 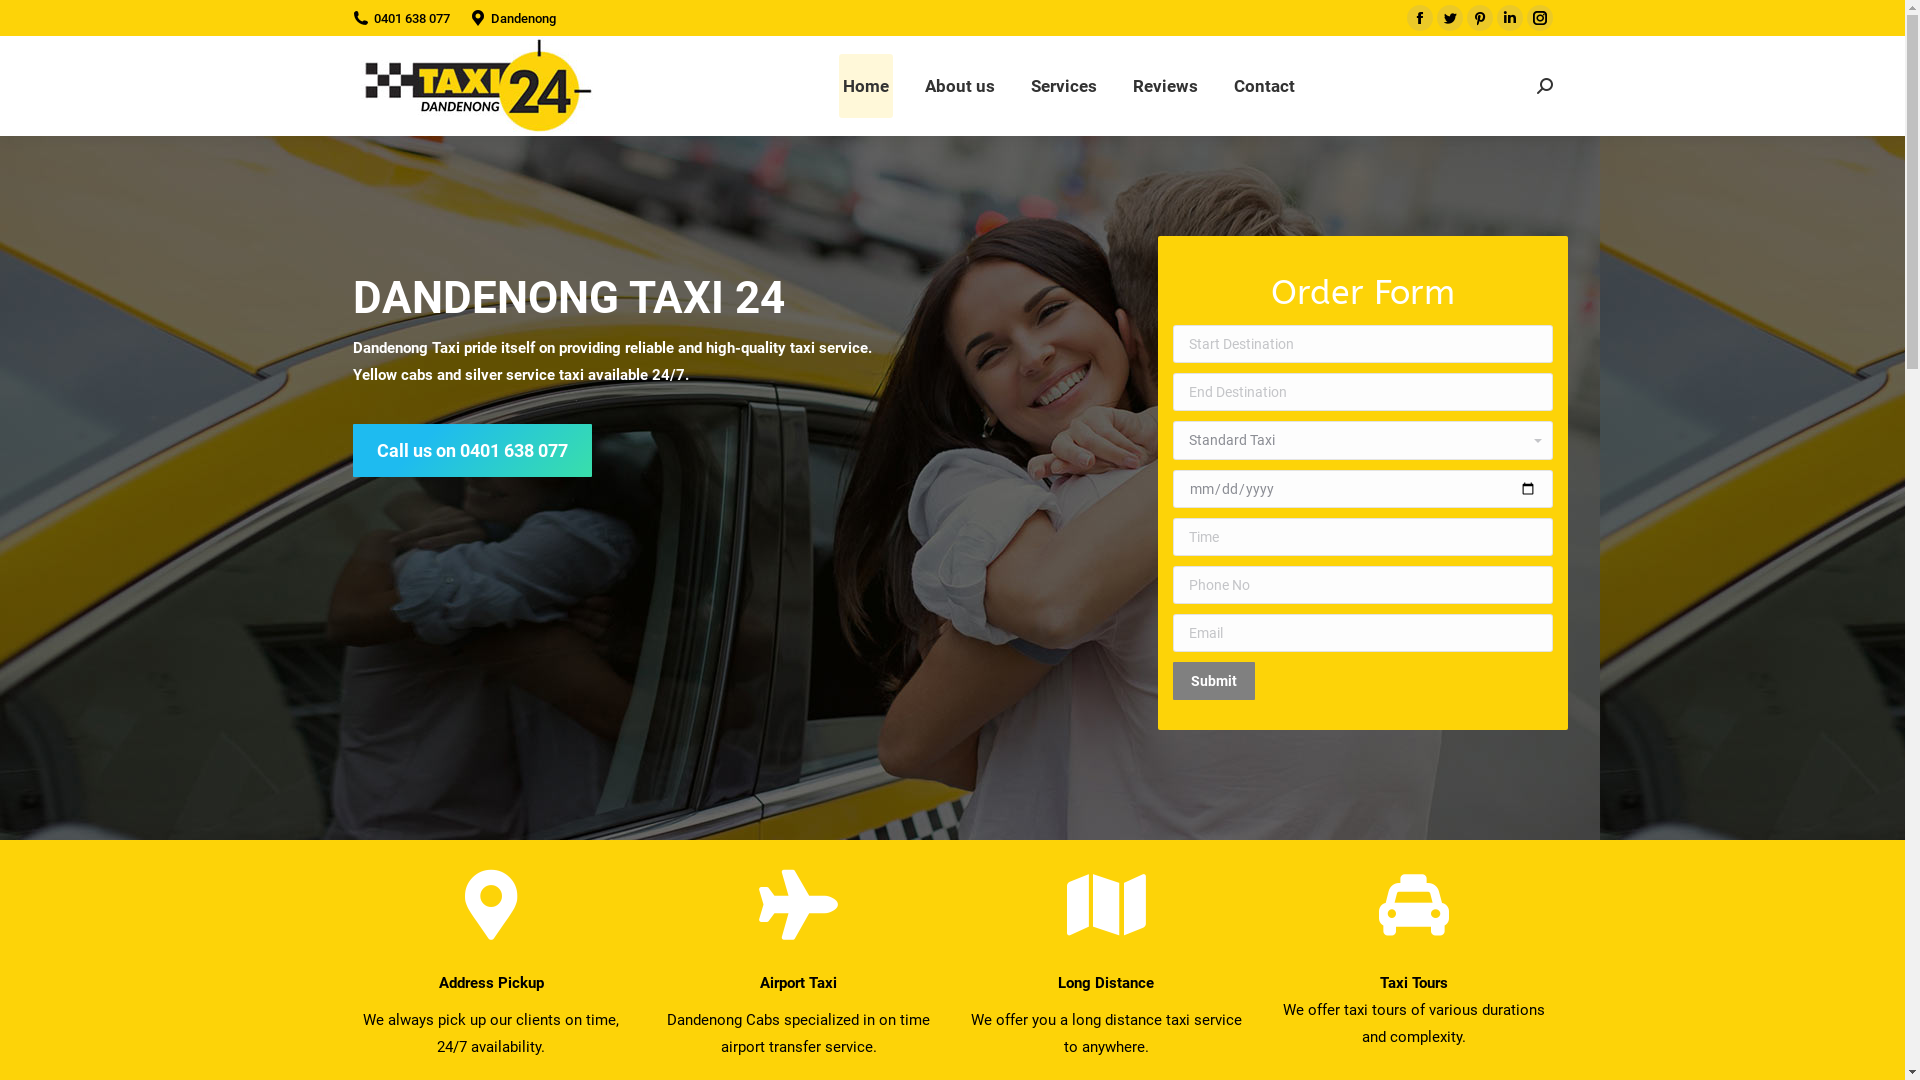 I want to click on About us, so click(x=960, y=86).